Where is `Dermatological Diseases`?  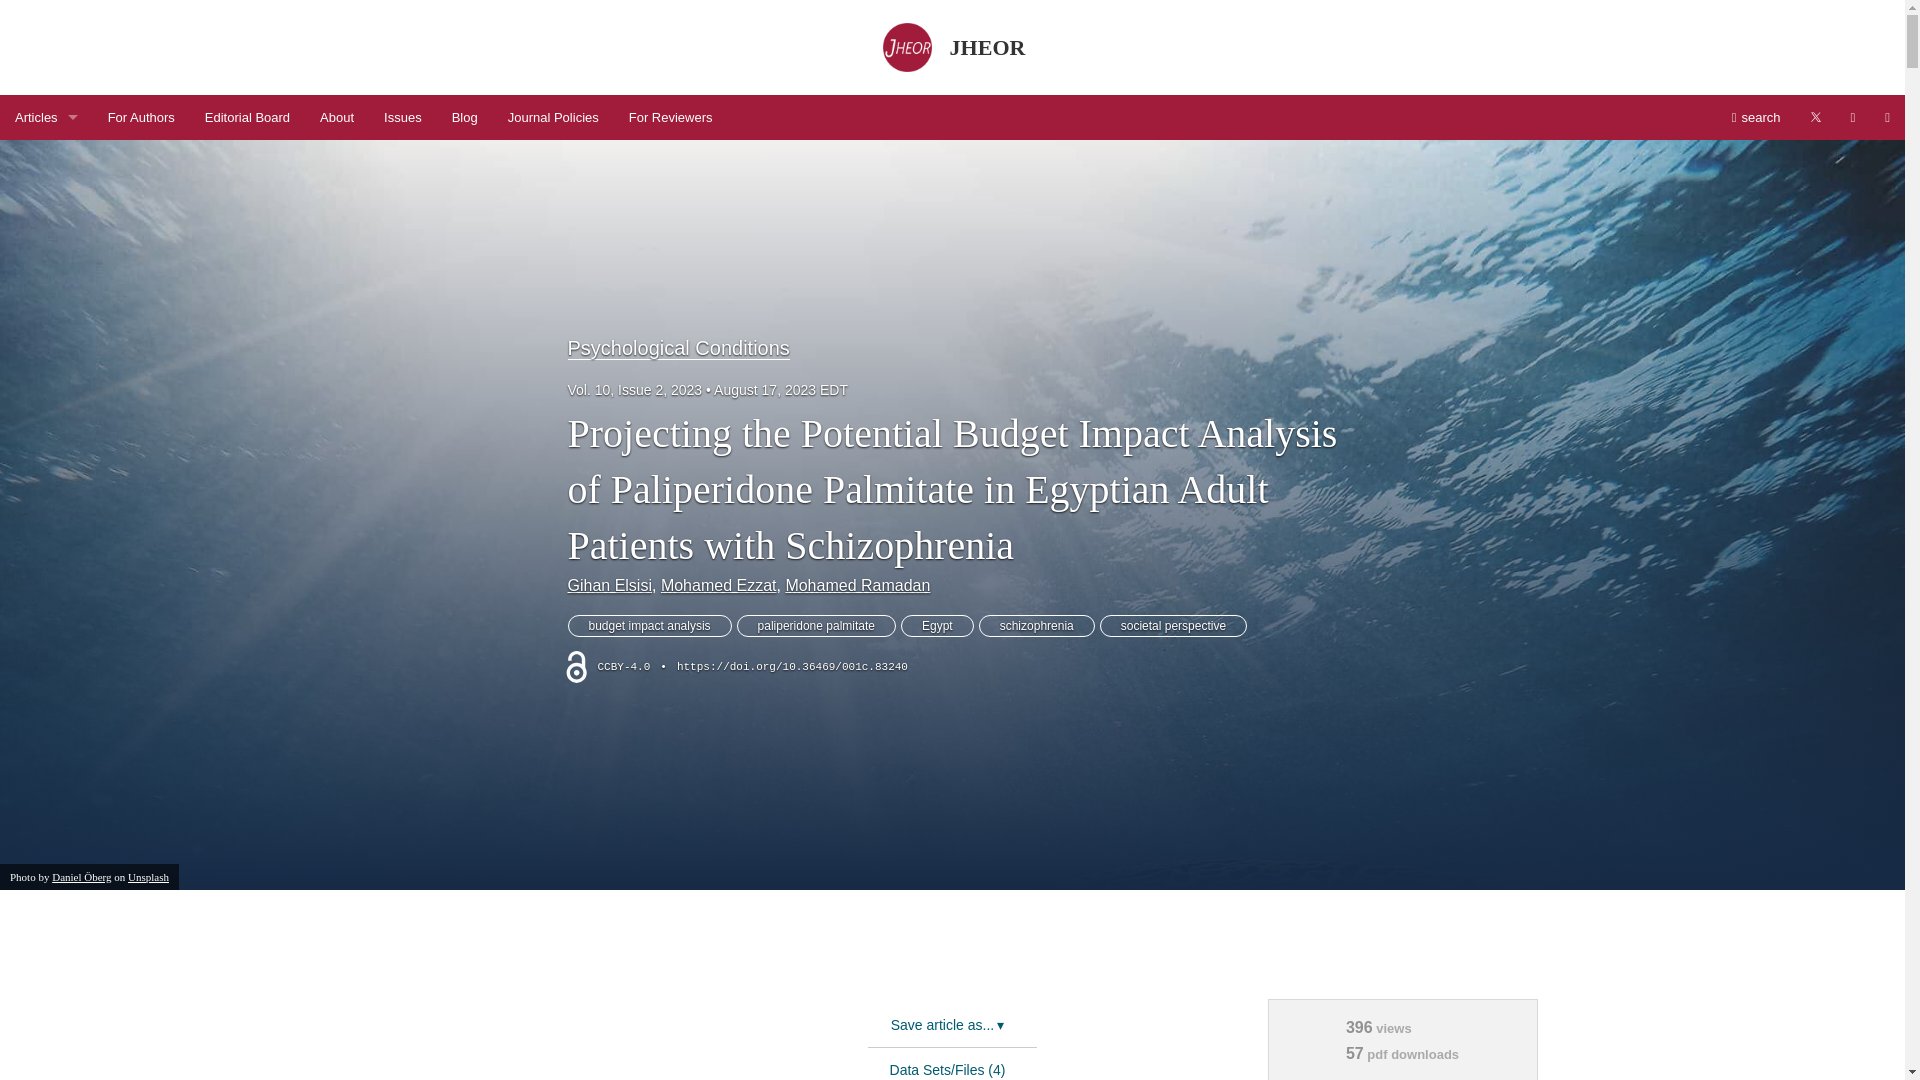
Dermatological Diseases is located at coordinates (39, 432).